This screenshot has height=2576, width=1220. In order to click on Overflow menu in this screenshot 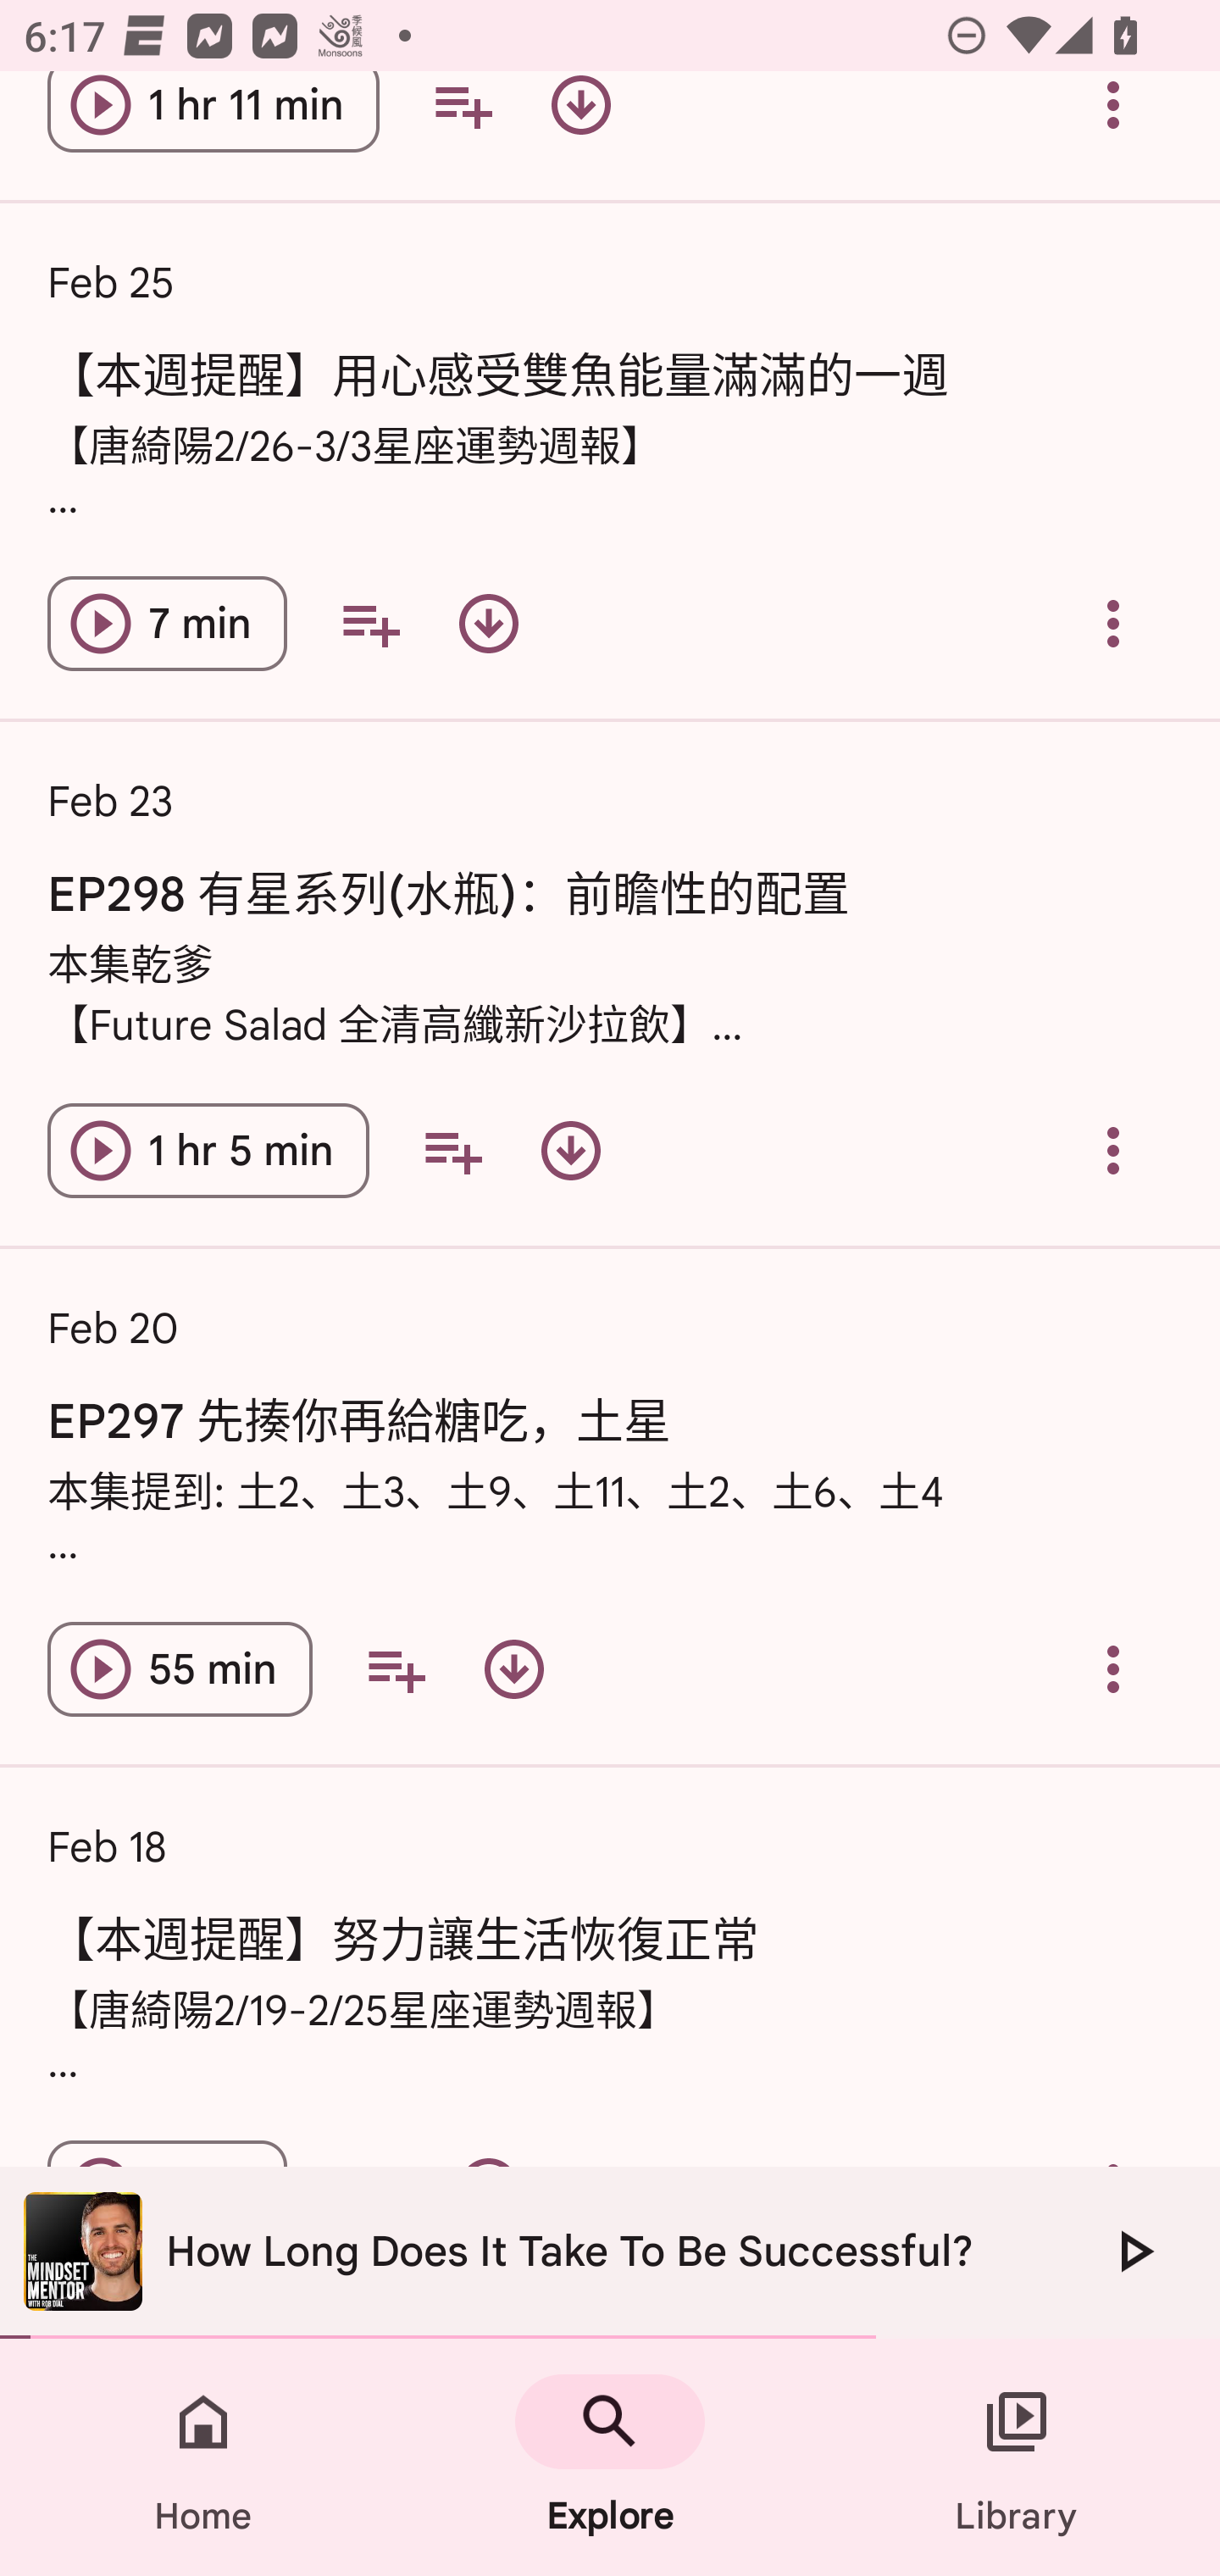, I will do `click(1113, 1149)`.